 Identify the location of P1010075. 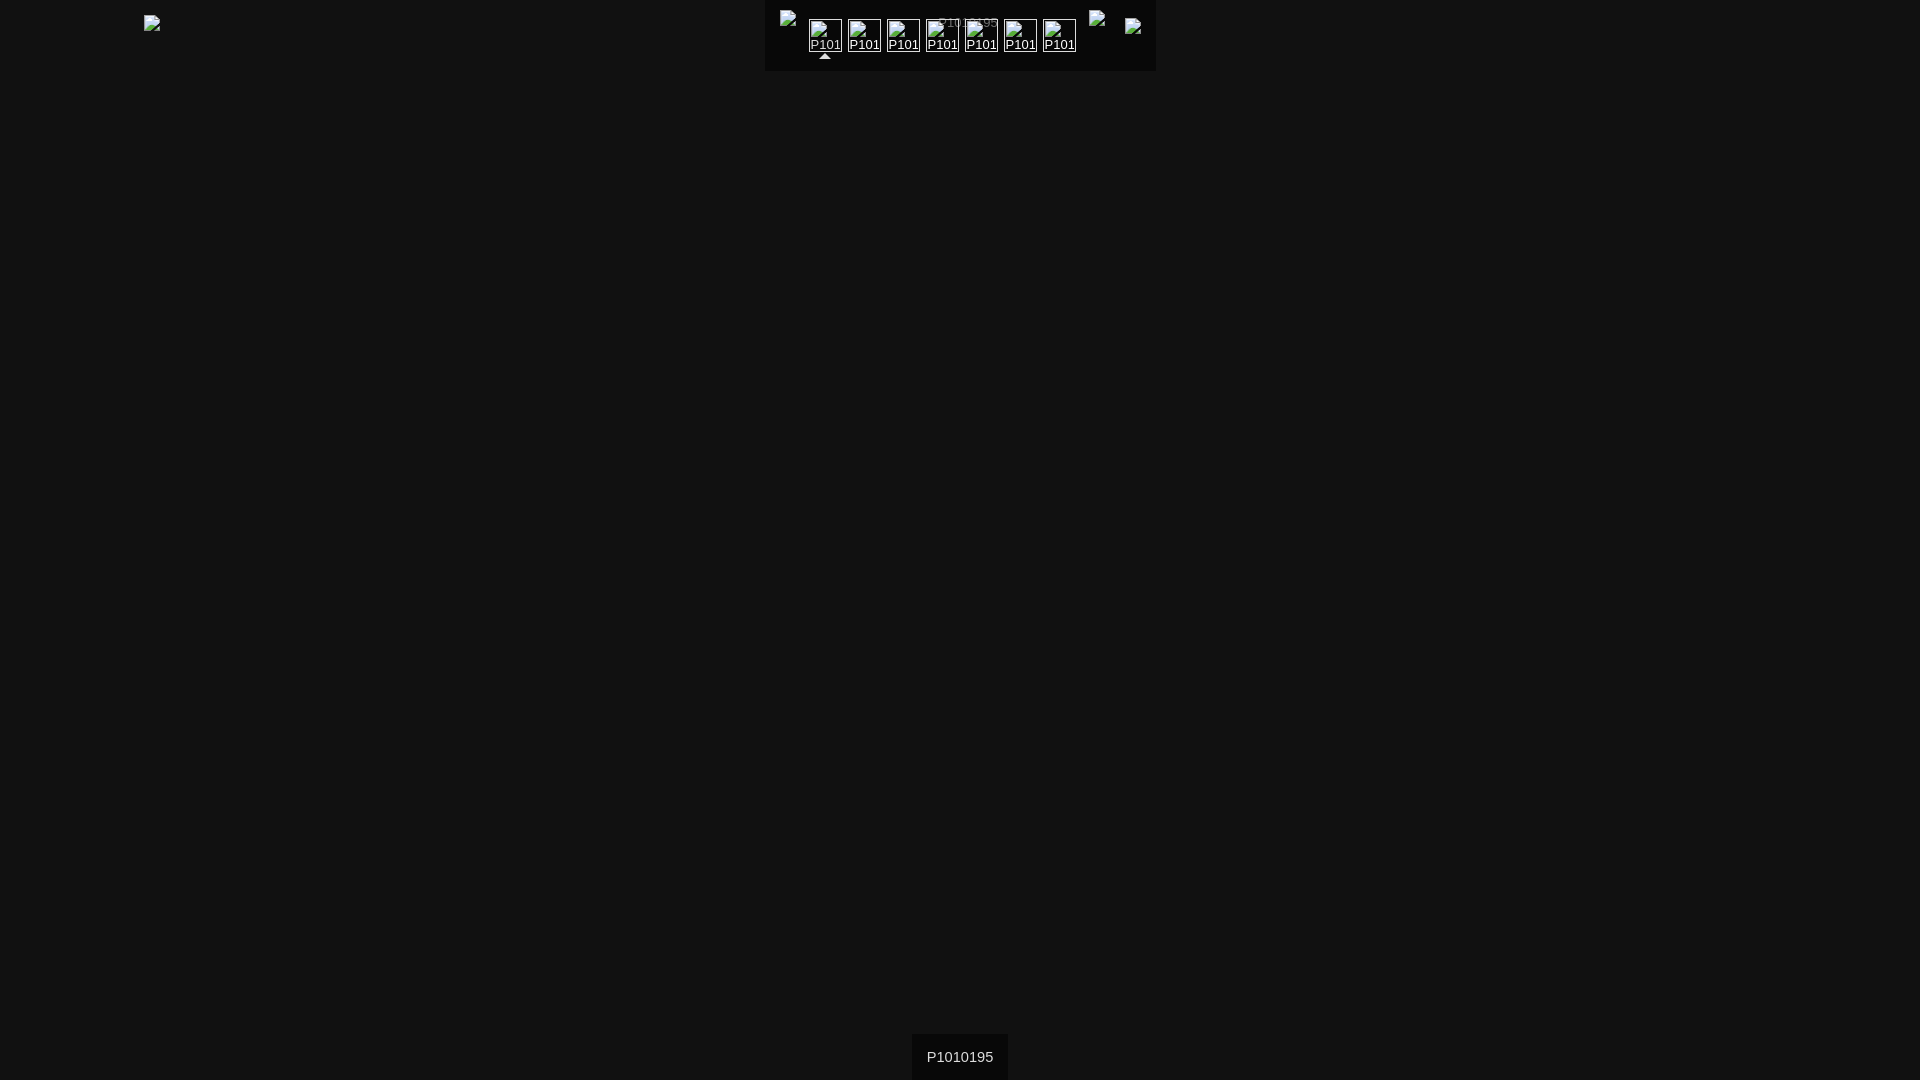
(942, 36).